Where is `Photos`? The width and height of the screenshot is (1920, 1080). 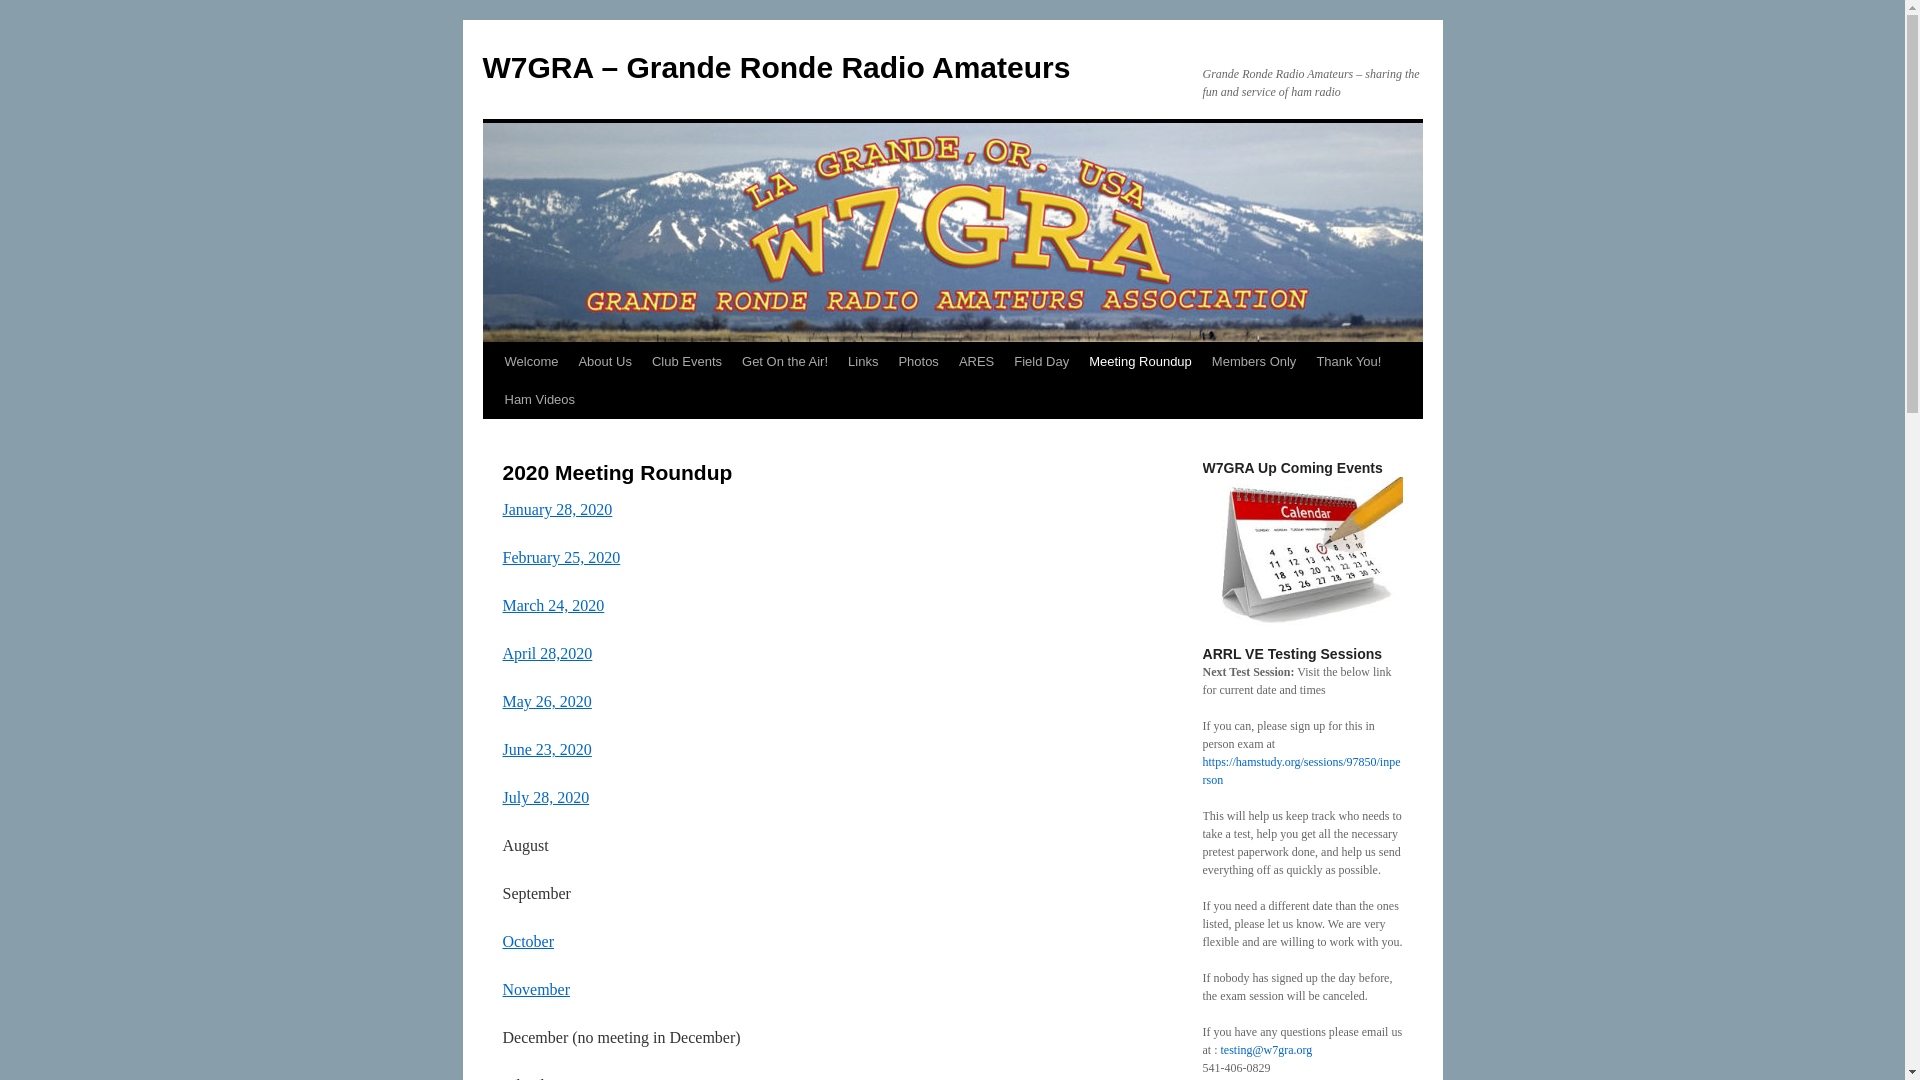
Photos is located at coordinates (918, 362).